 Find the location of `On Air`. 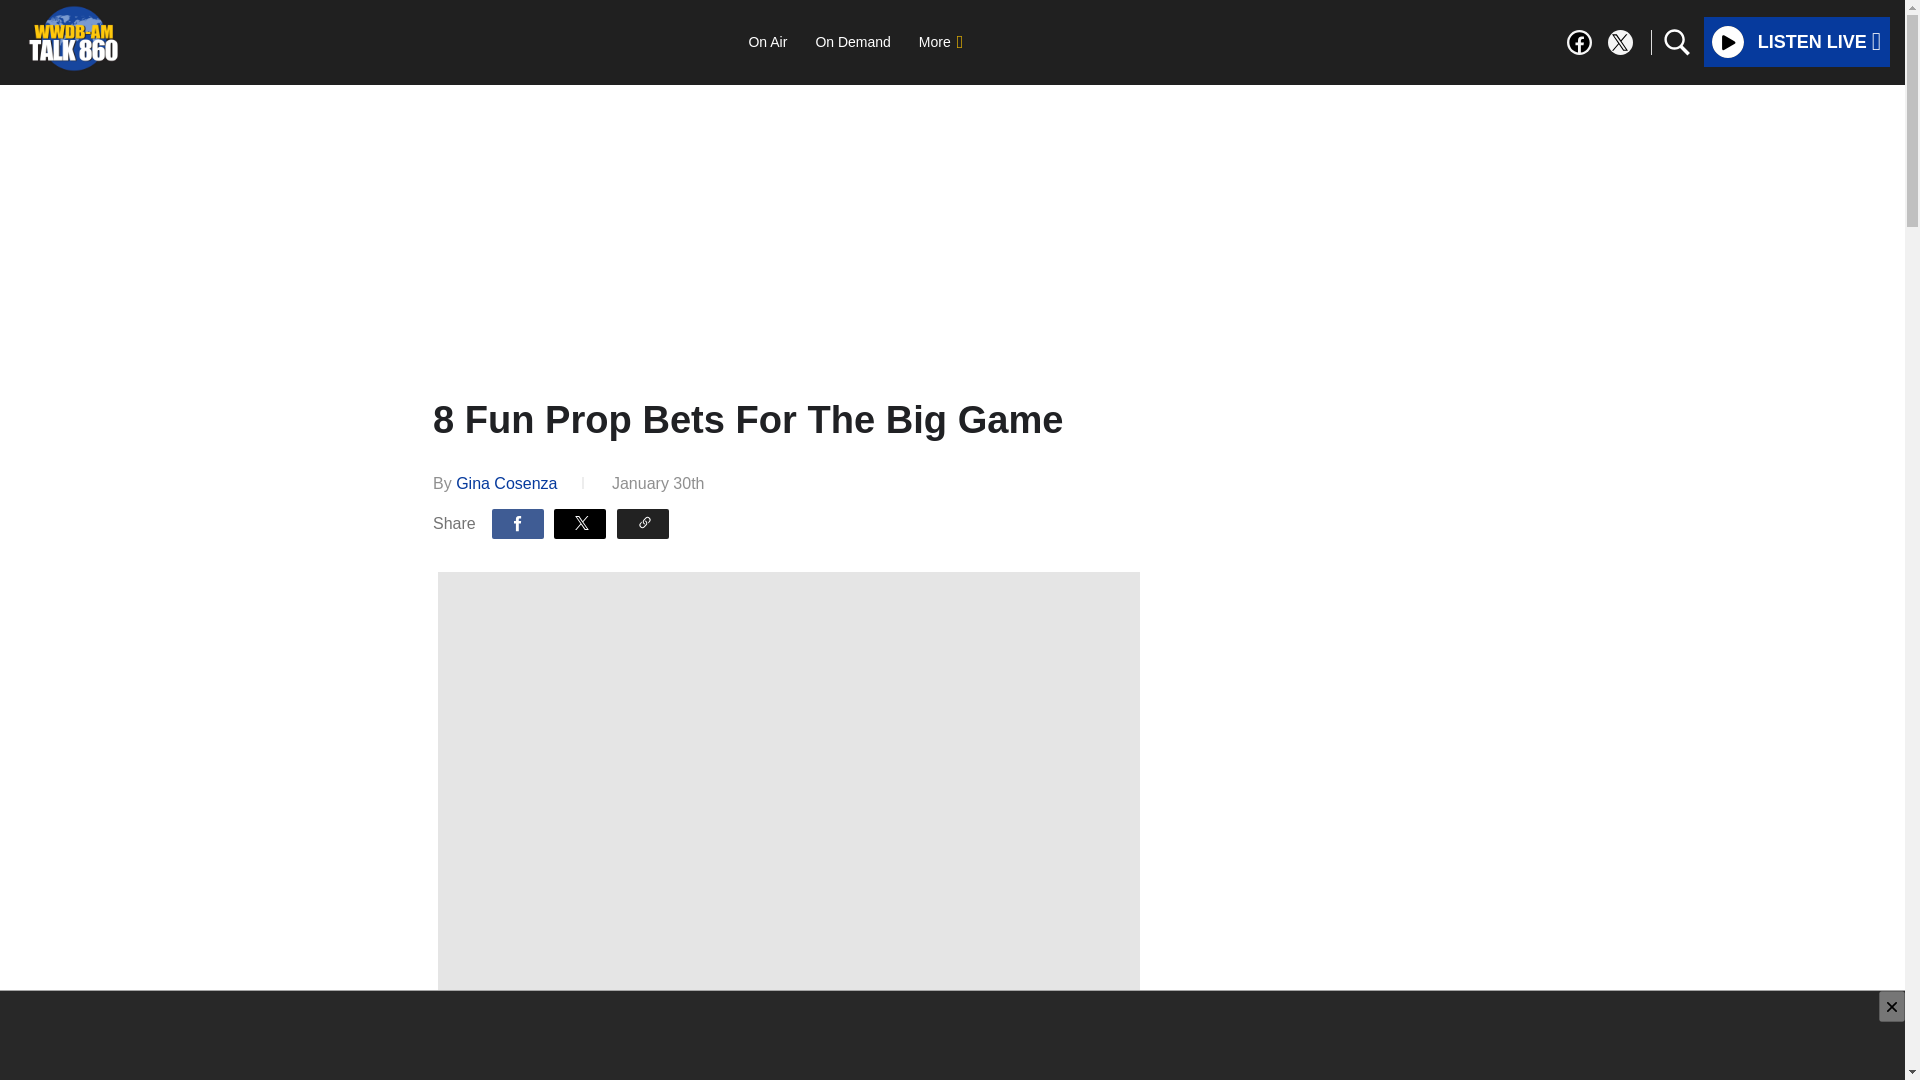

On Air is located at coordinates (766, 41).